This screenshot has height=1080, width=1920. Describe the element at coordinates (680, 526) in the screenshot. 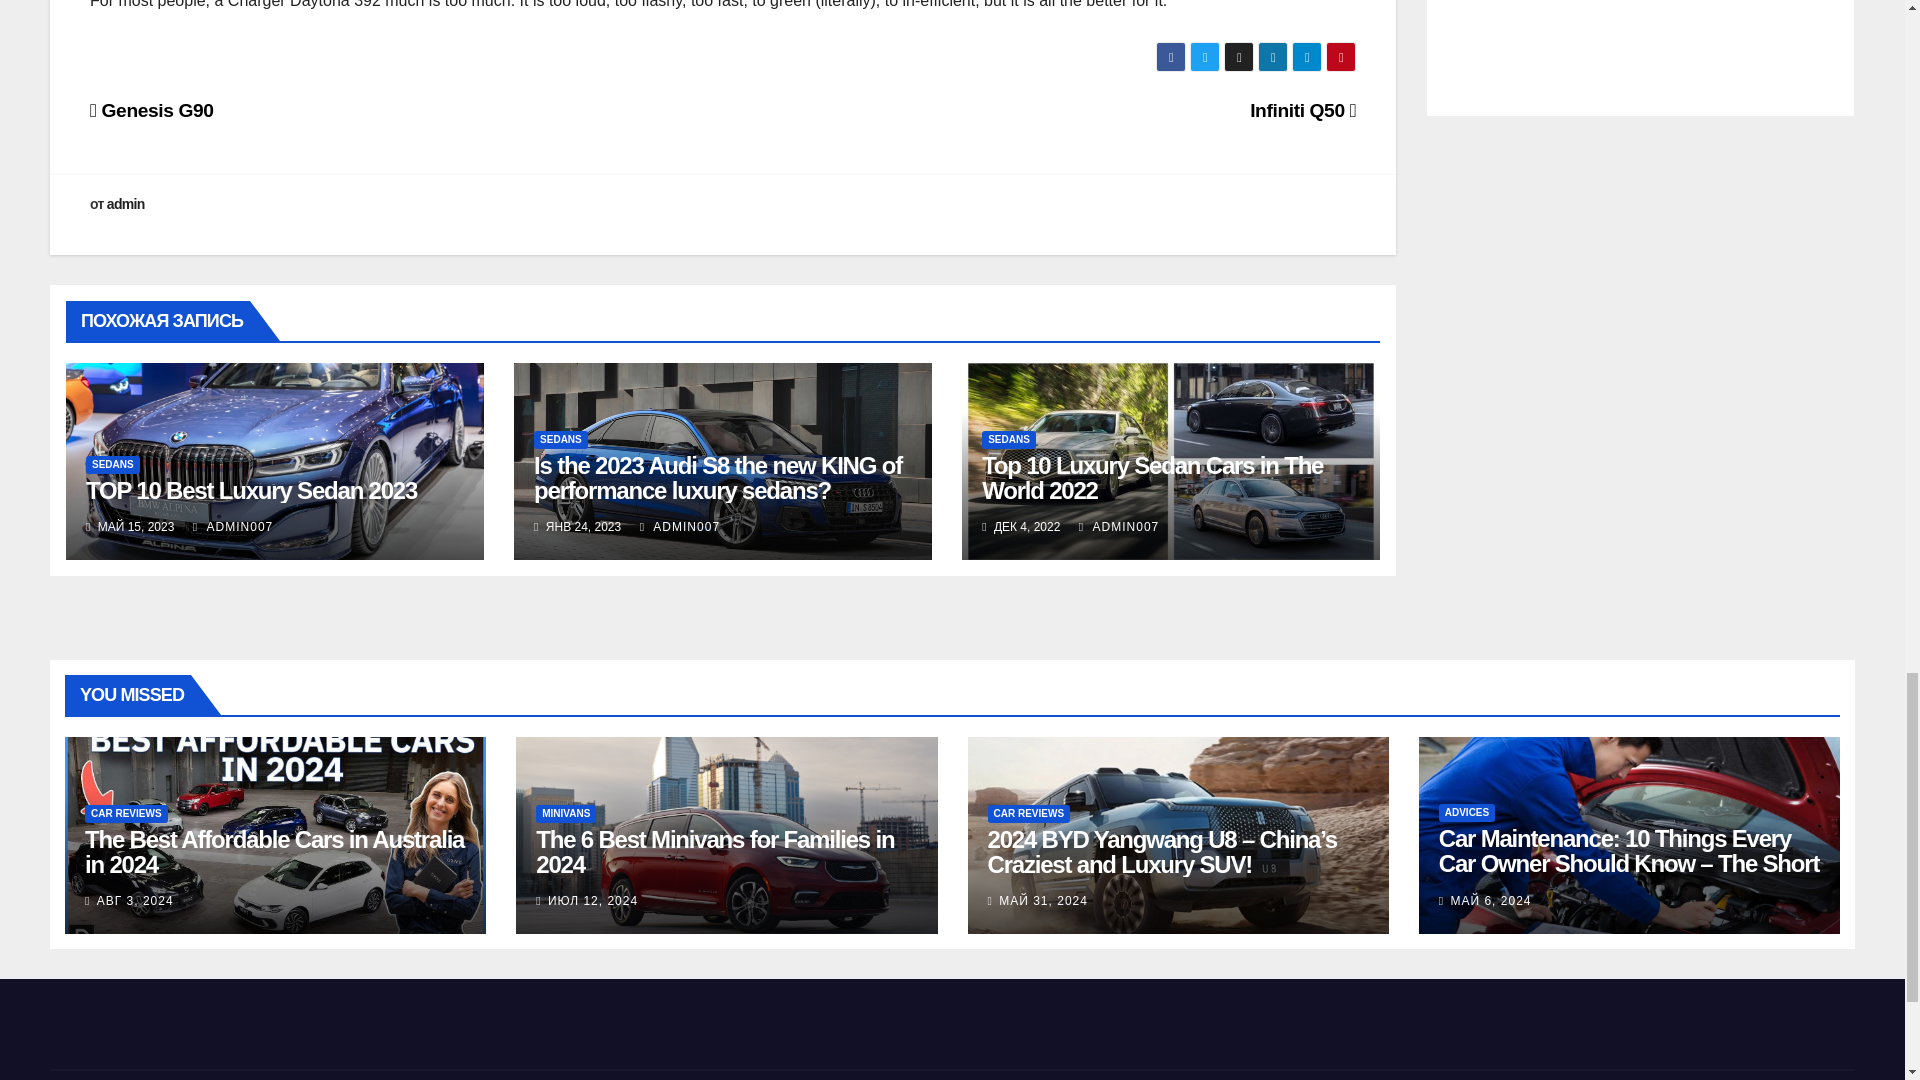

I see `ADMIN007` at that location.